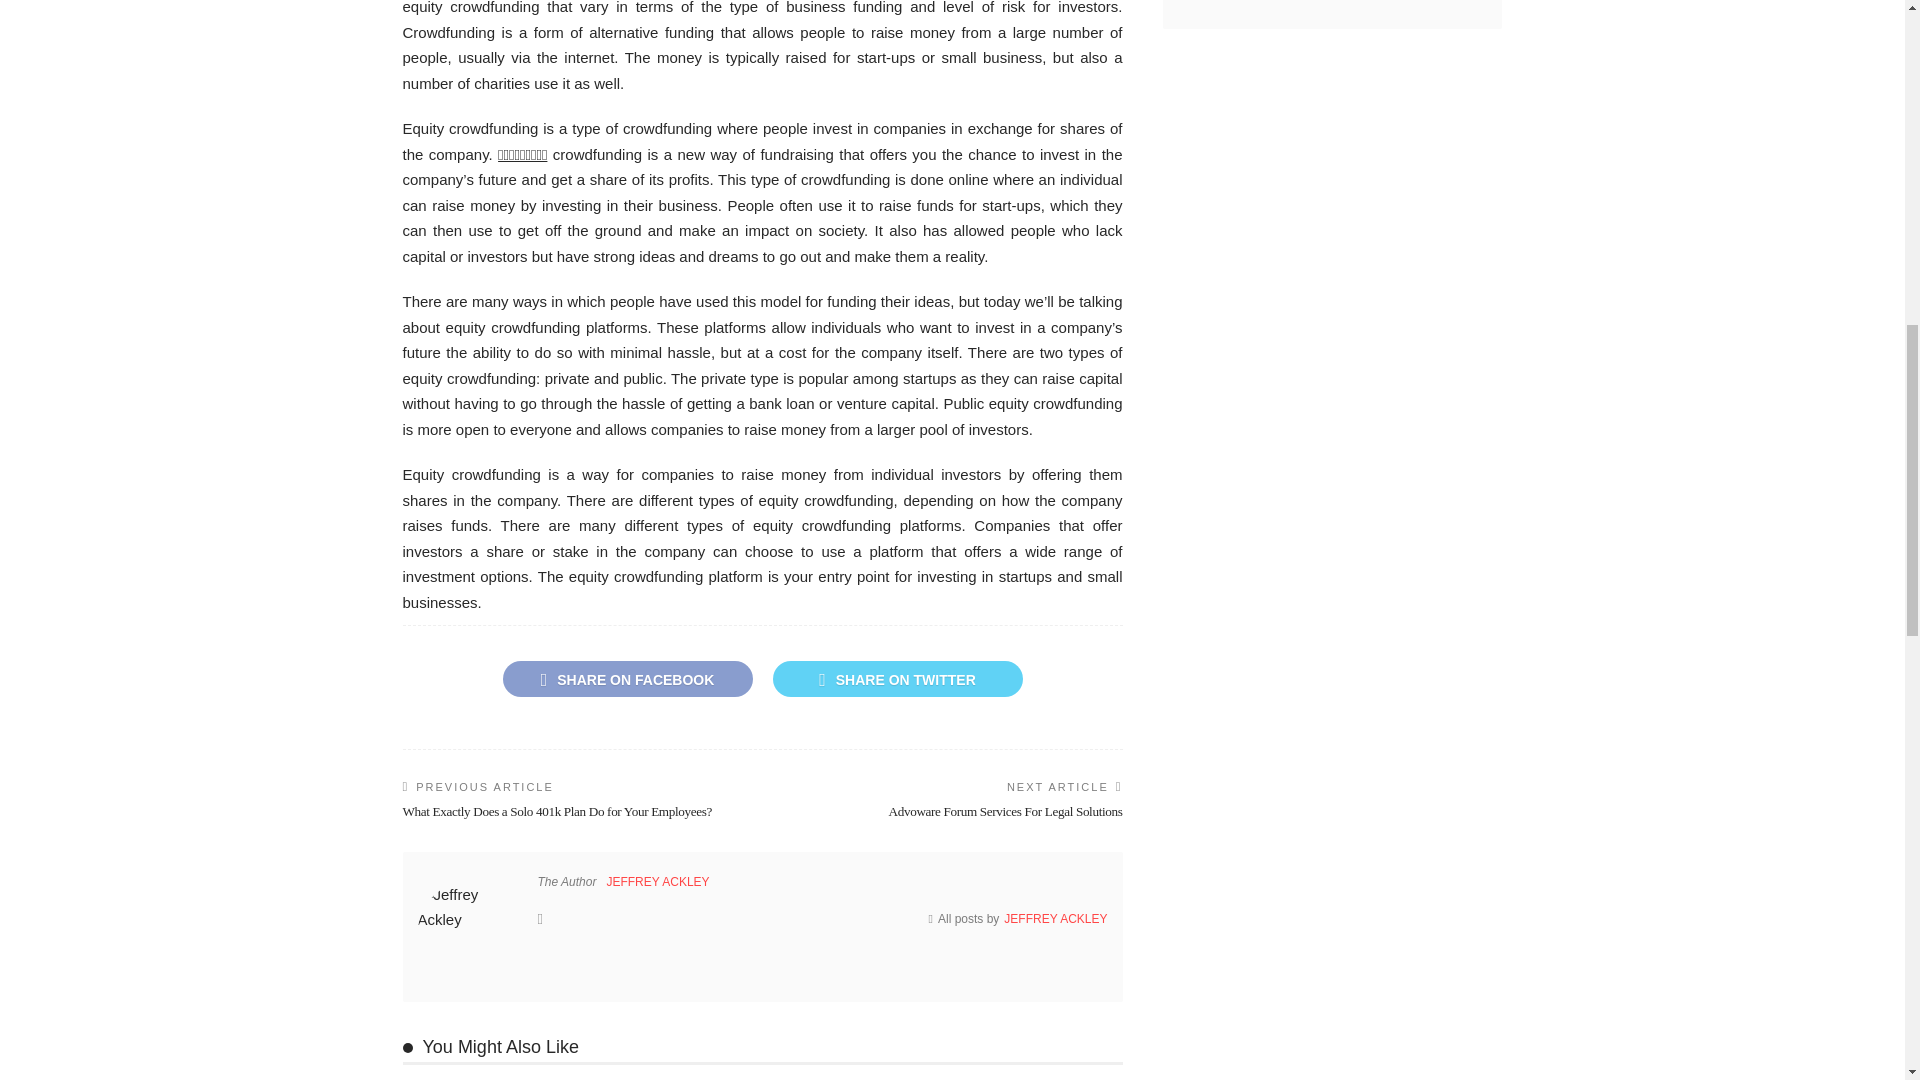  Describe the element at coordinates (1006, 810) in the screenshot. I see `Advoware Forum Services For Legal Solutions` at that location.